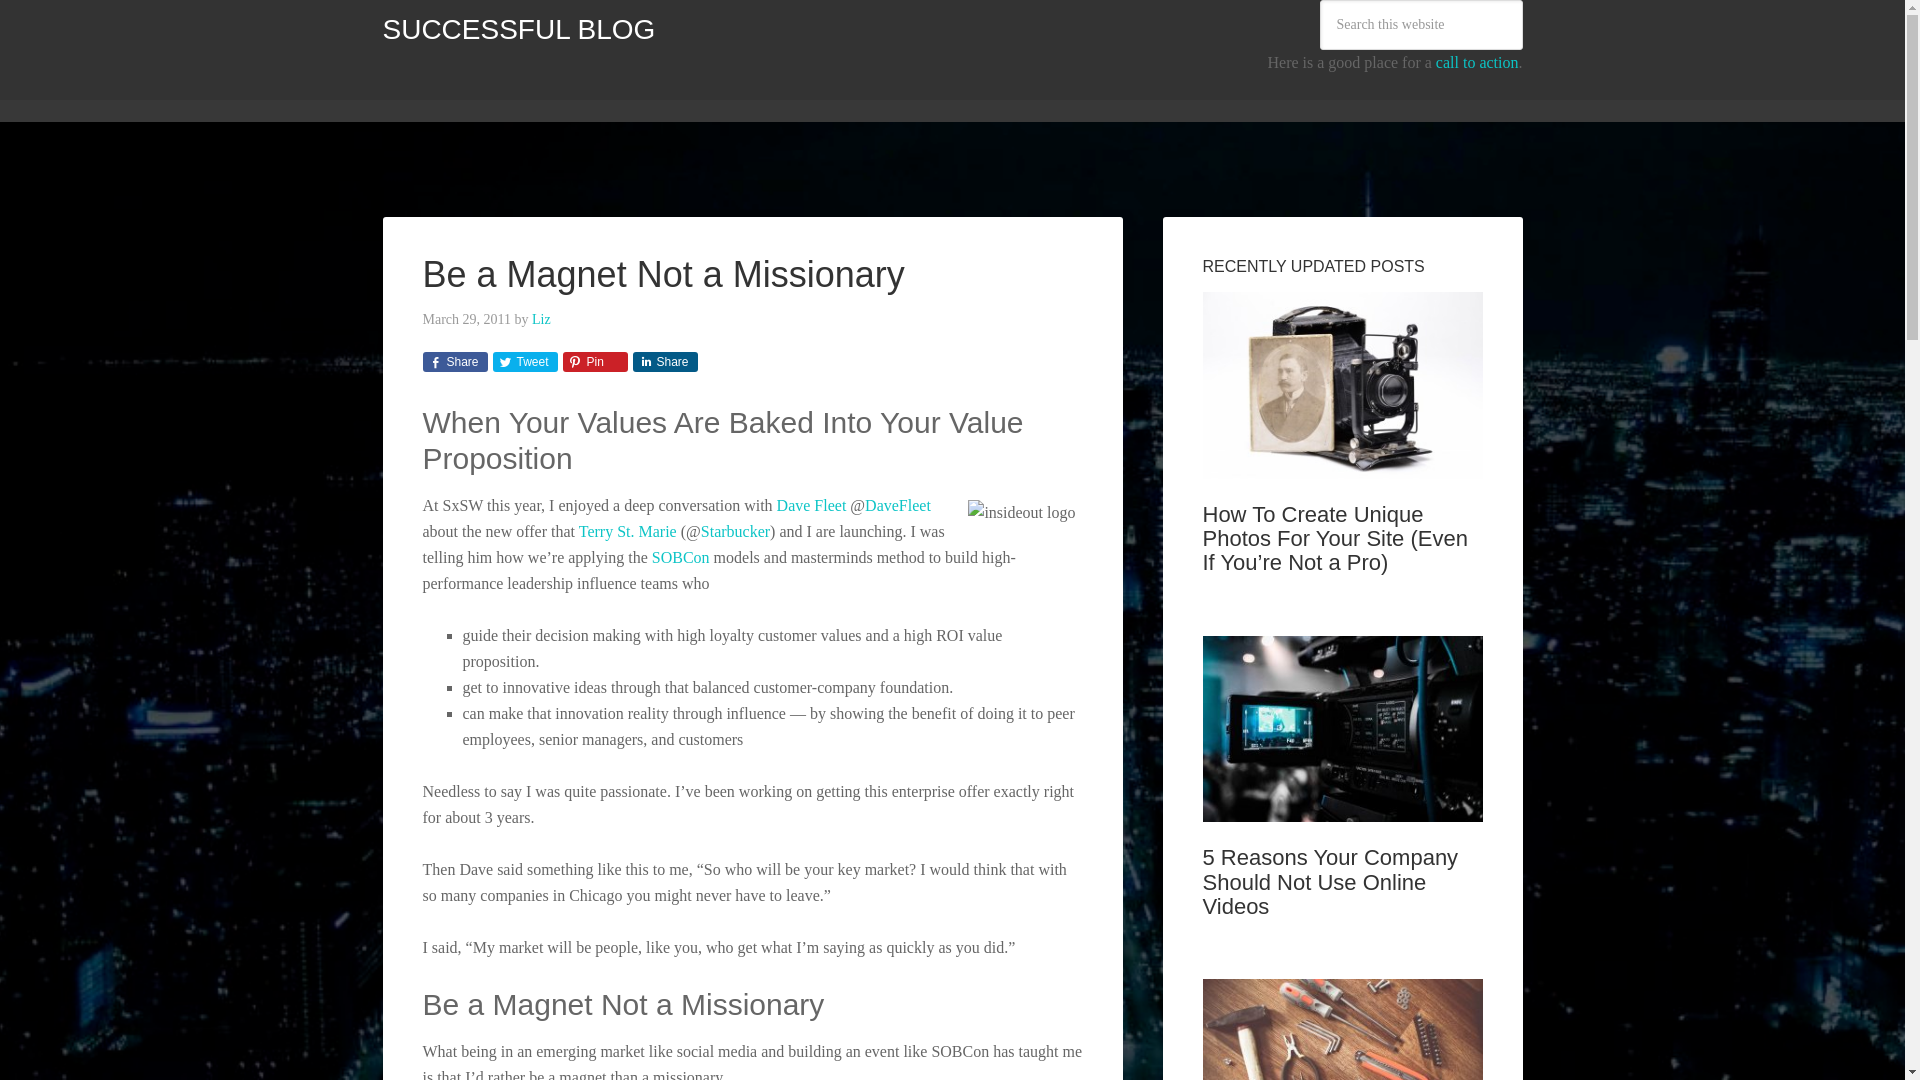  I want to click on Dave Fleet, so click(812, 505).